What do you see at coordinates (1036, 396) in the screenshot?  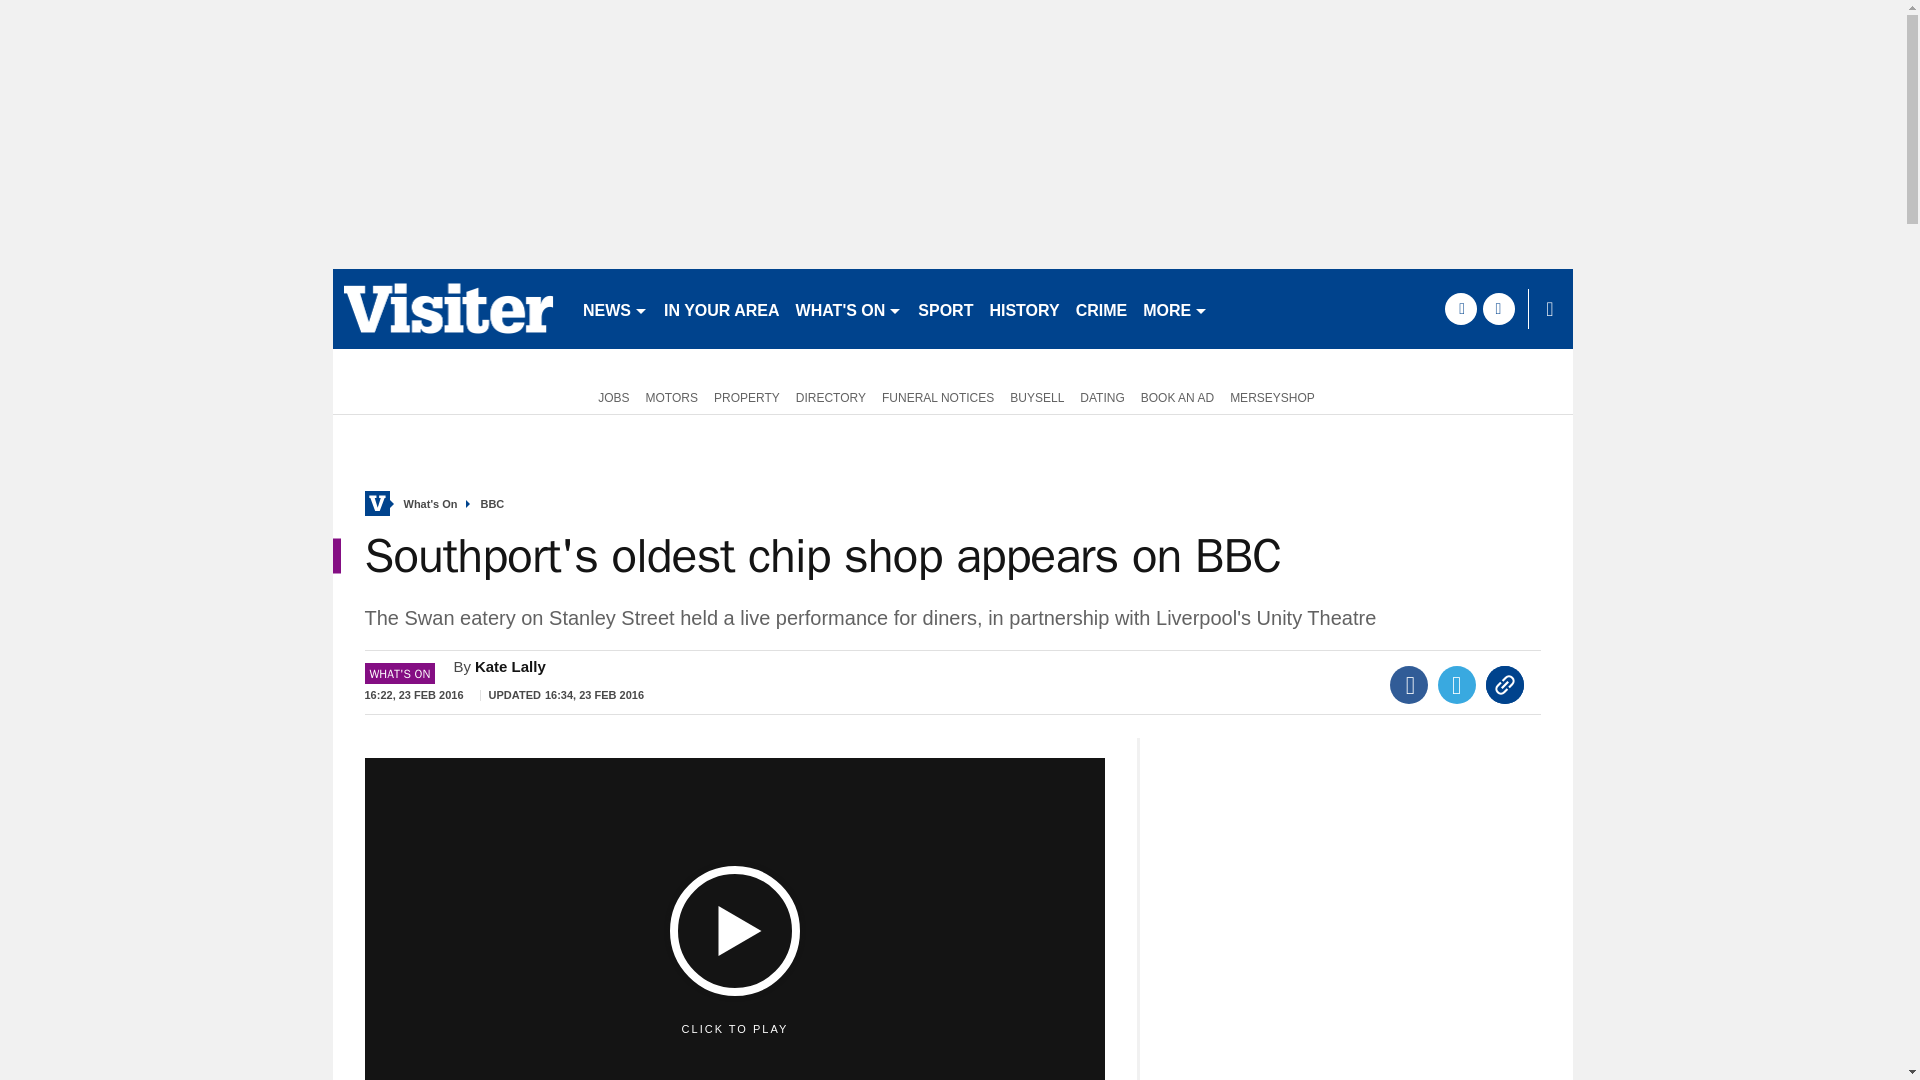 I see `BUYSELL` at bounding box center [1036, 396].